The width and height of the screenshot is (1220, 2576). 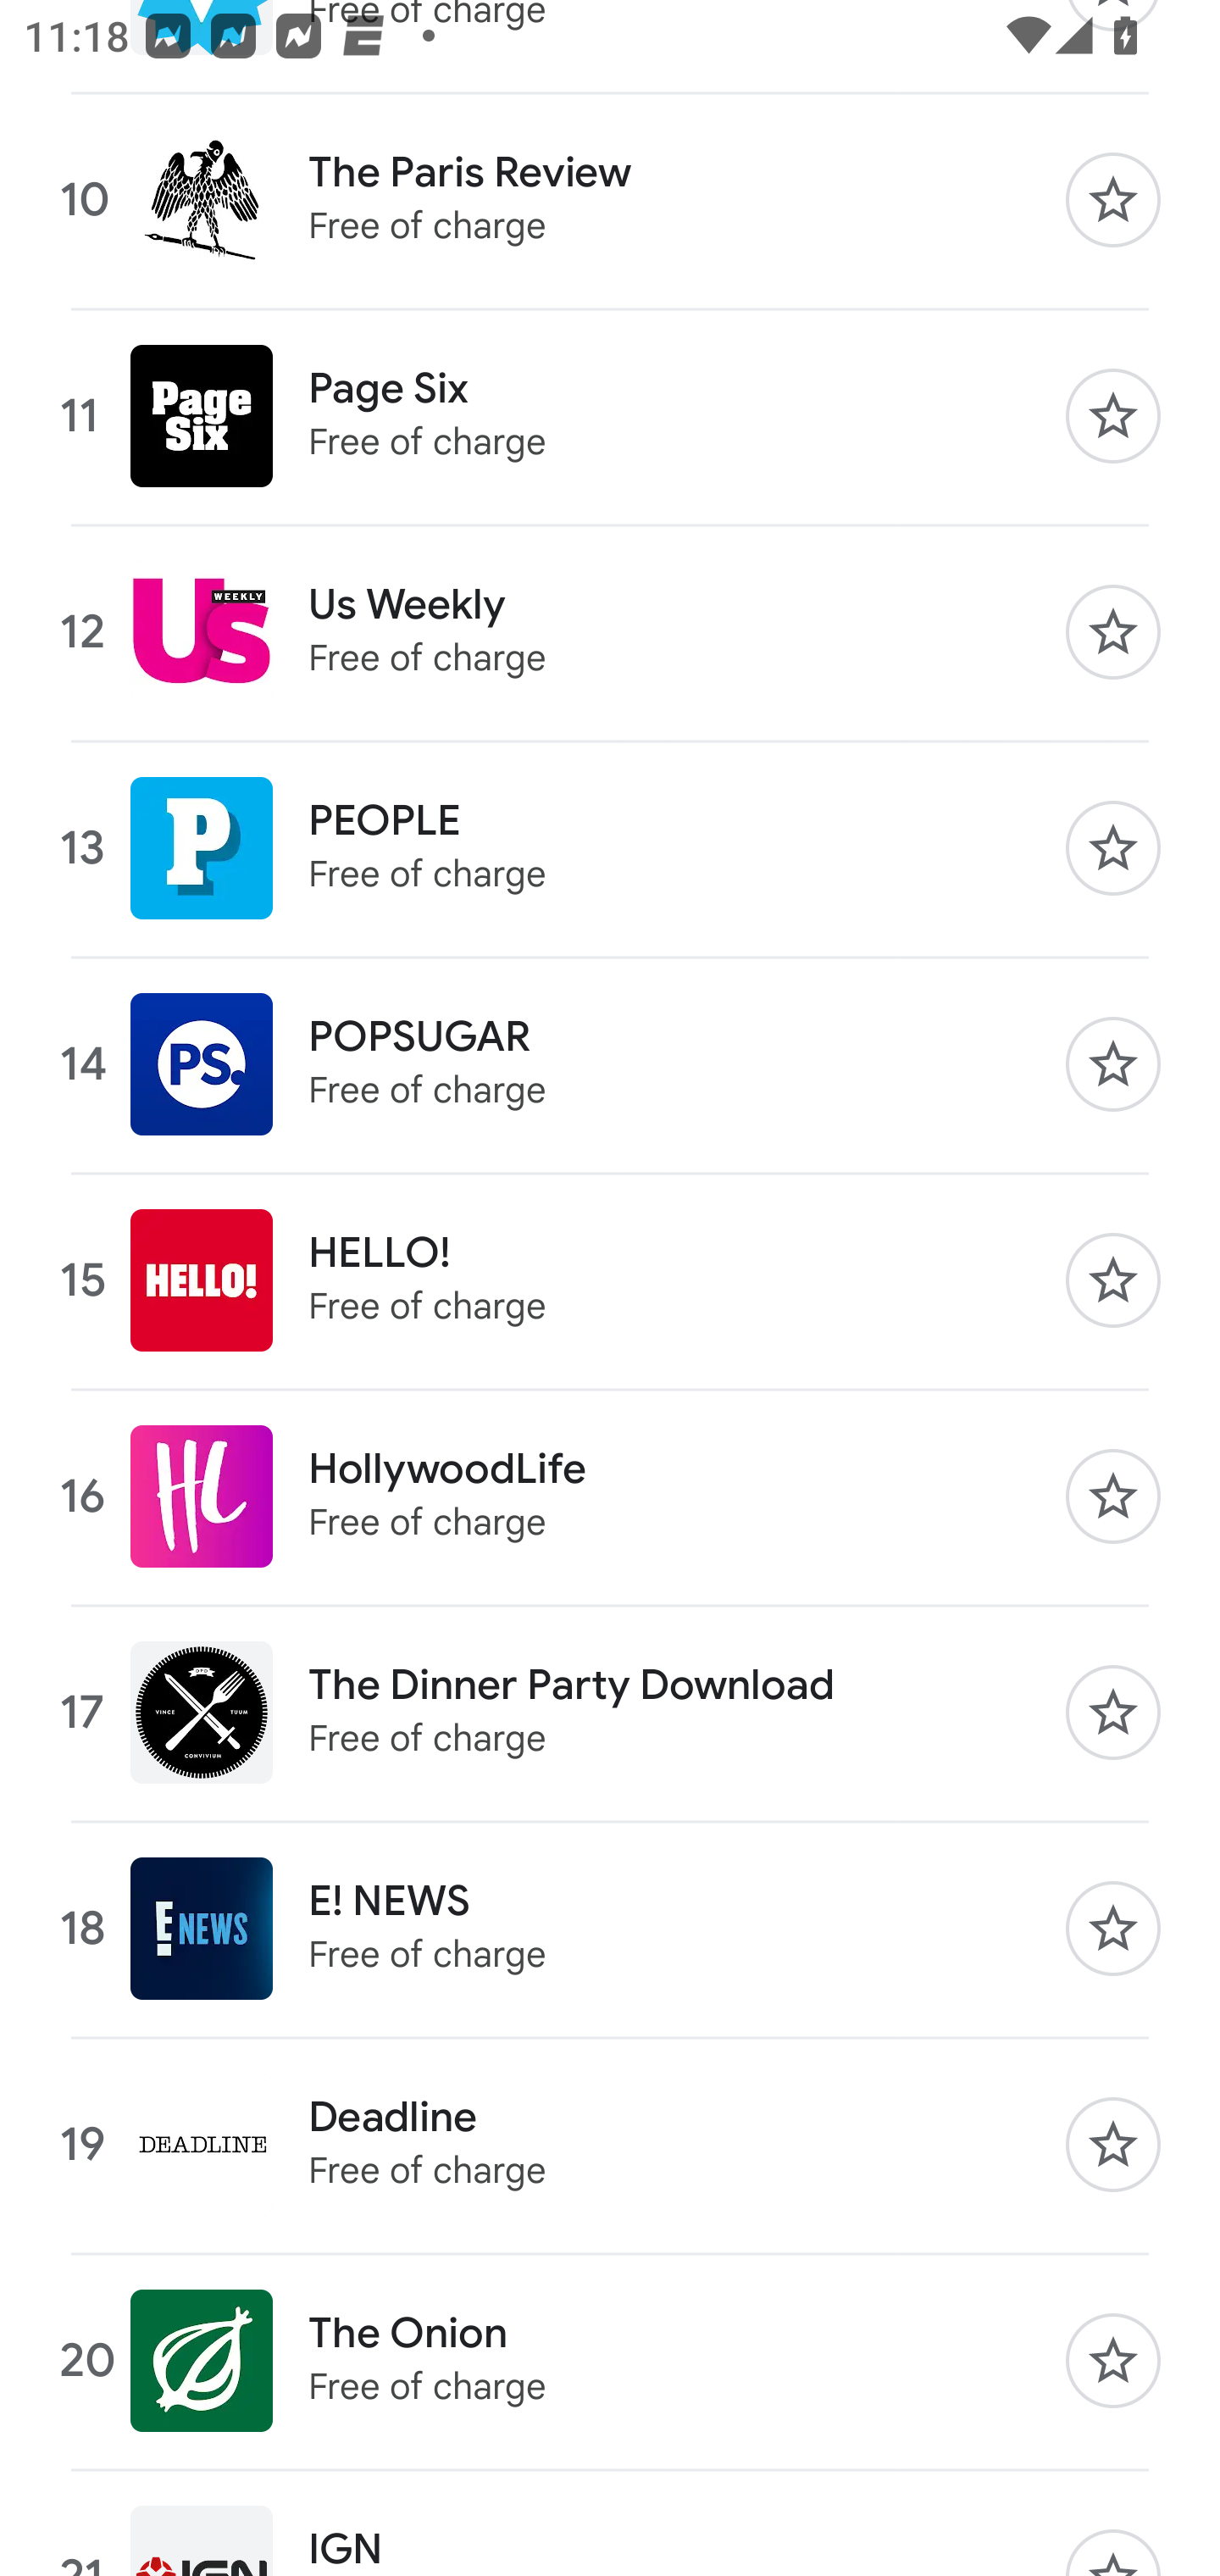 I want to click on 17 The Dinner Party Download Free of charge Follow, so click(x=610, y=1712).